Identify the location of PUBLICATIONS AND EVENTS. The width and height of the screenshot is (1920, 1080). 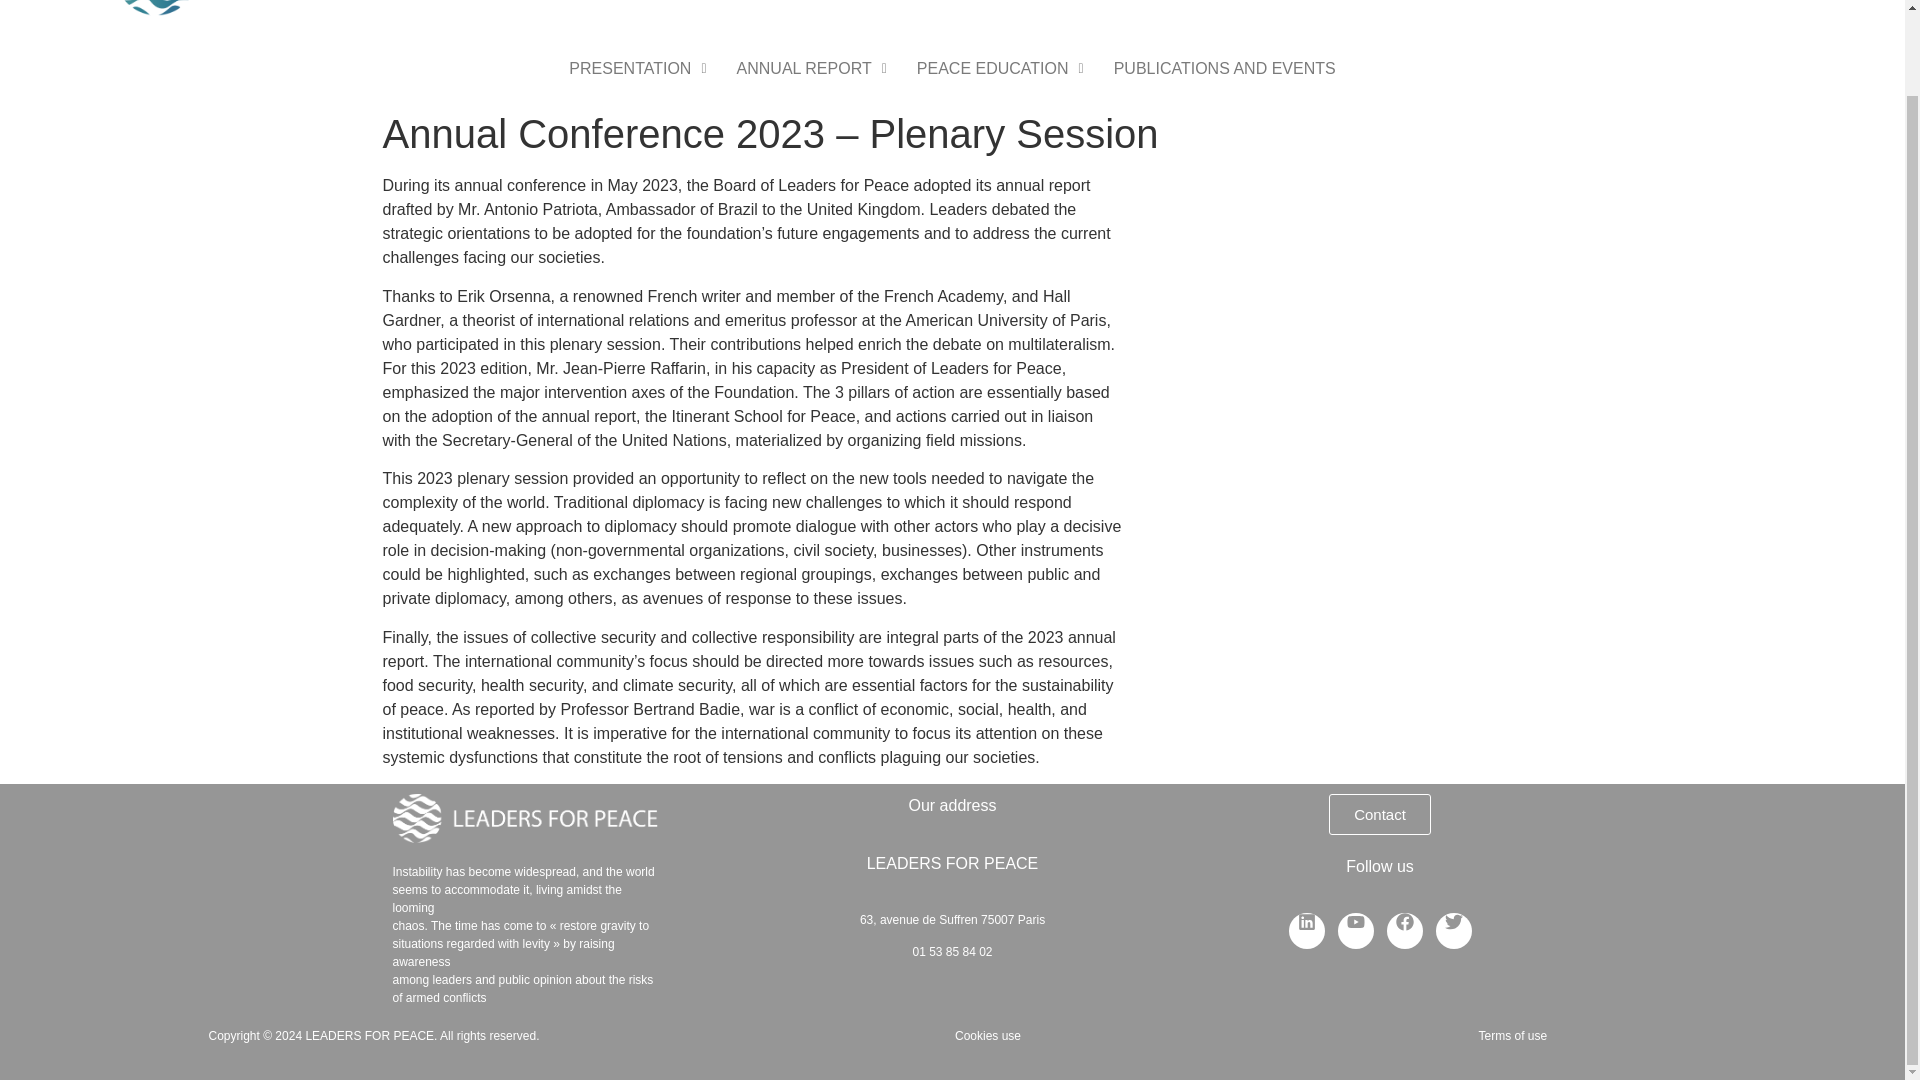
(1224, 68).